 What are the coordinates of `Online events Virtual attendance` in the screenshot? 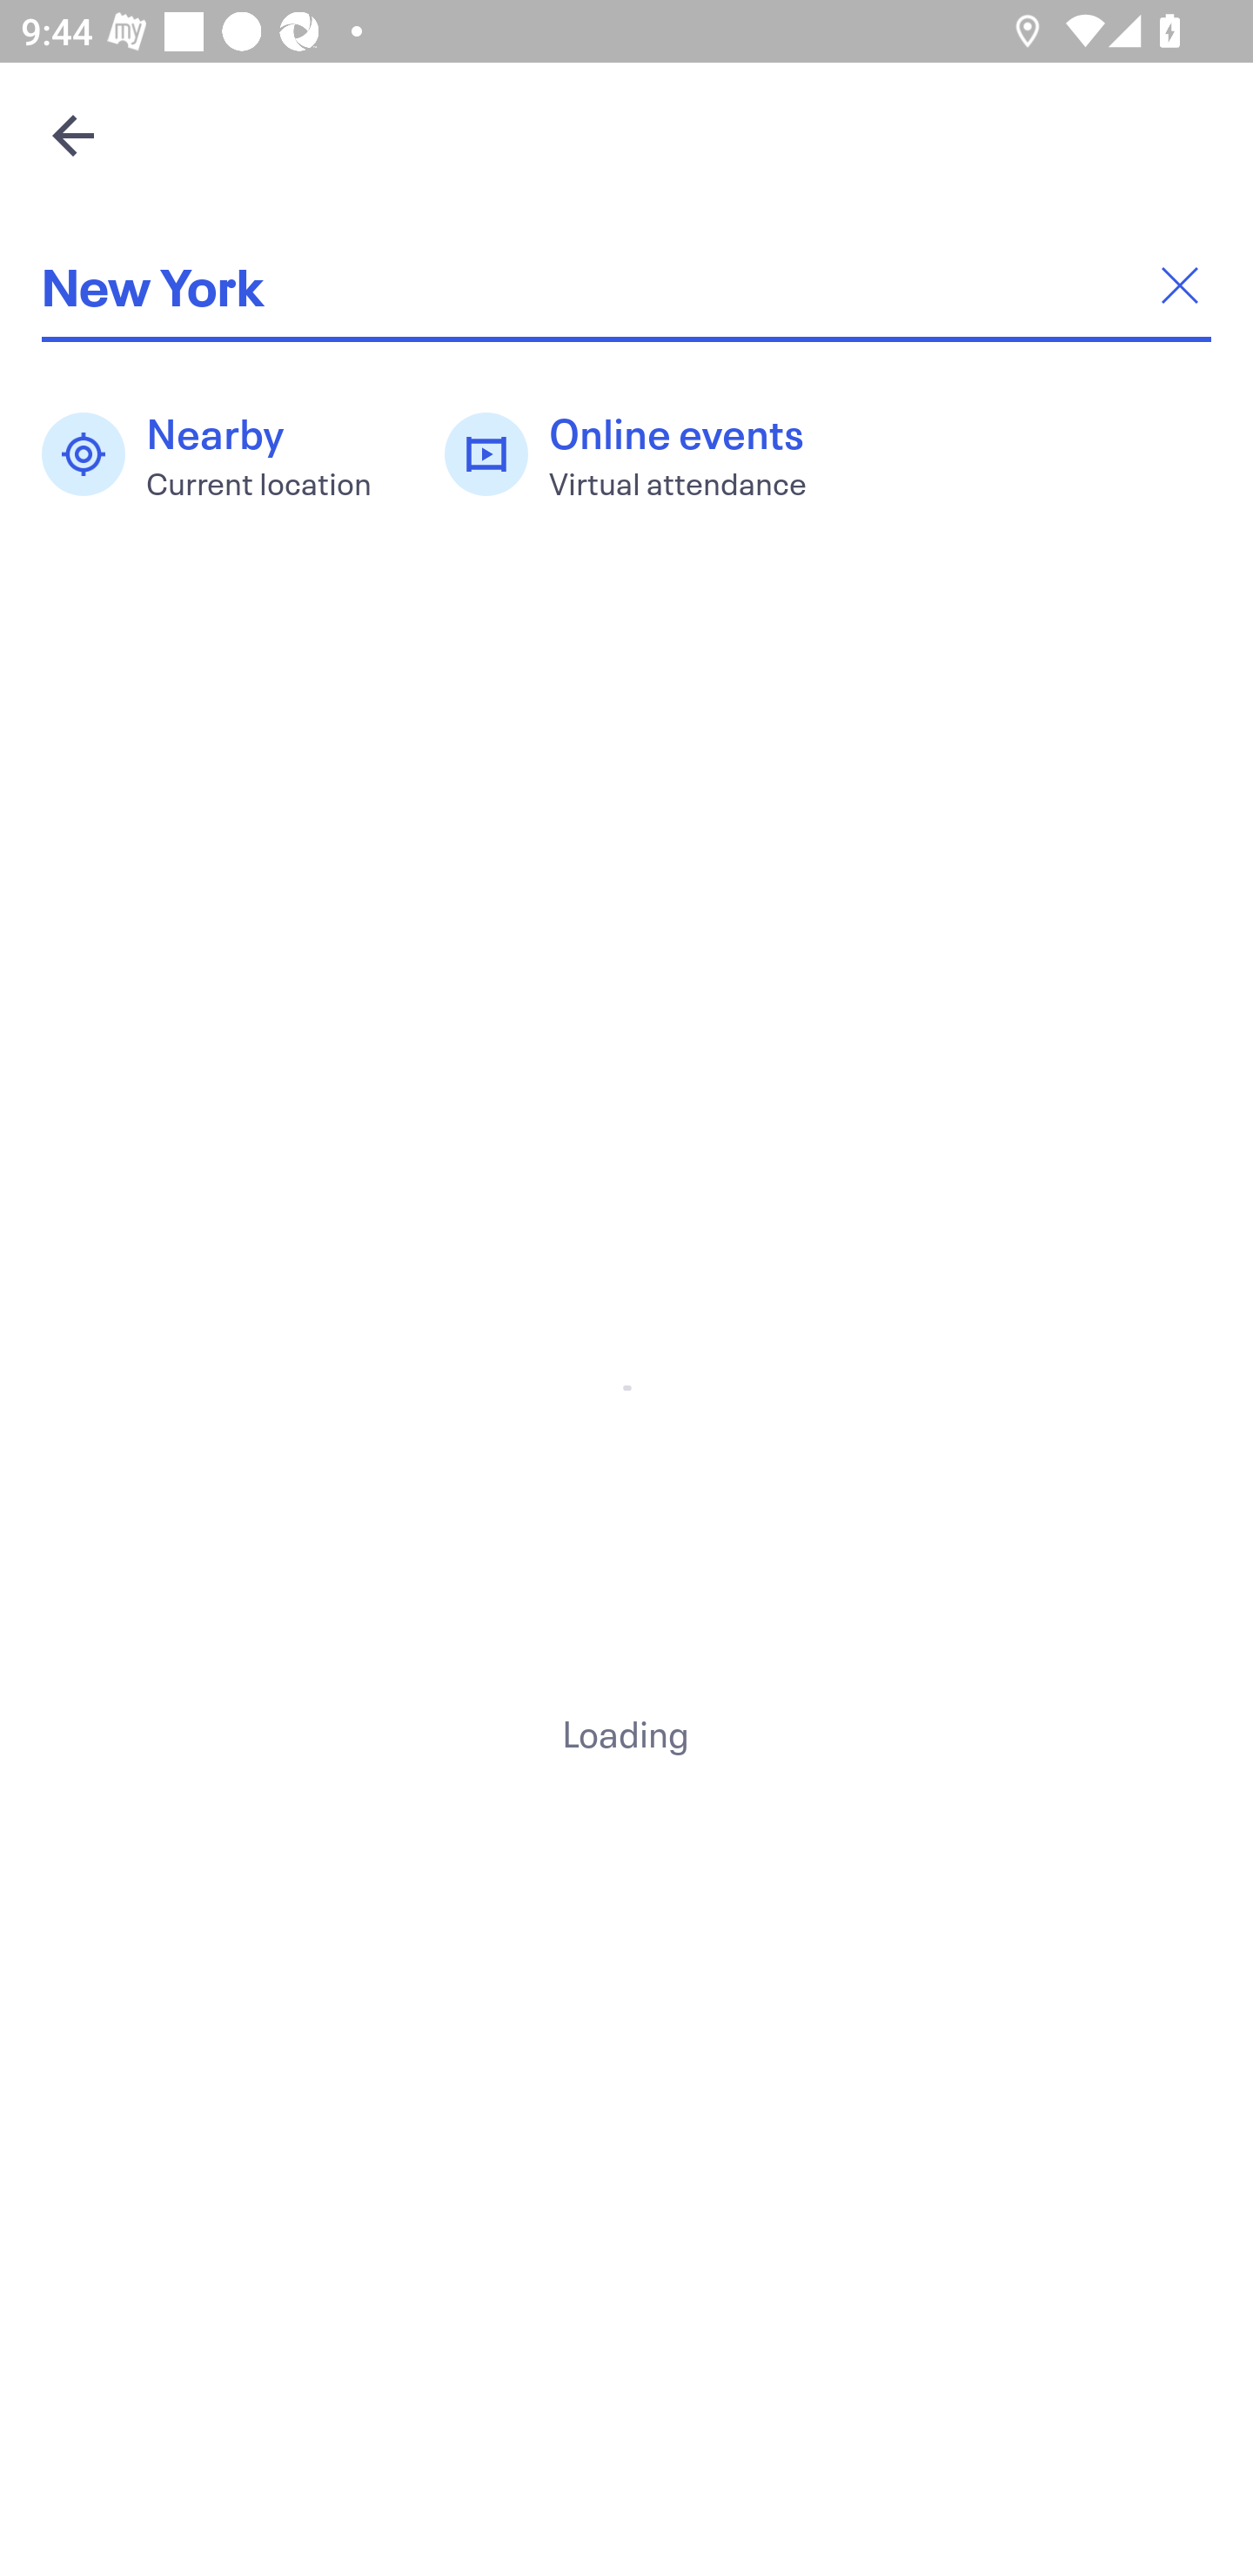 It's located at (641, 454).